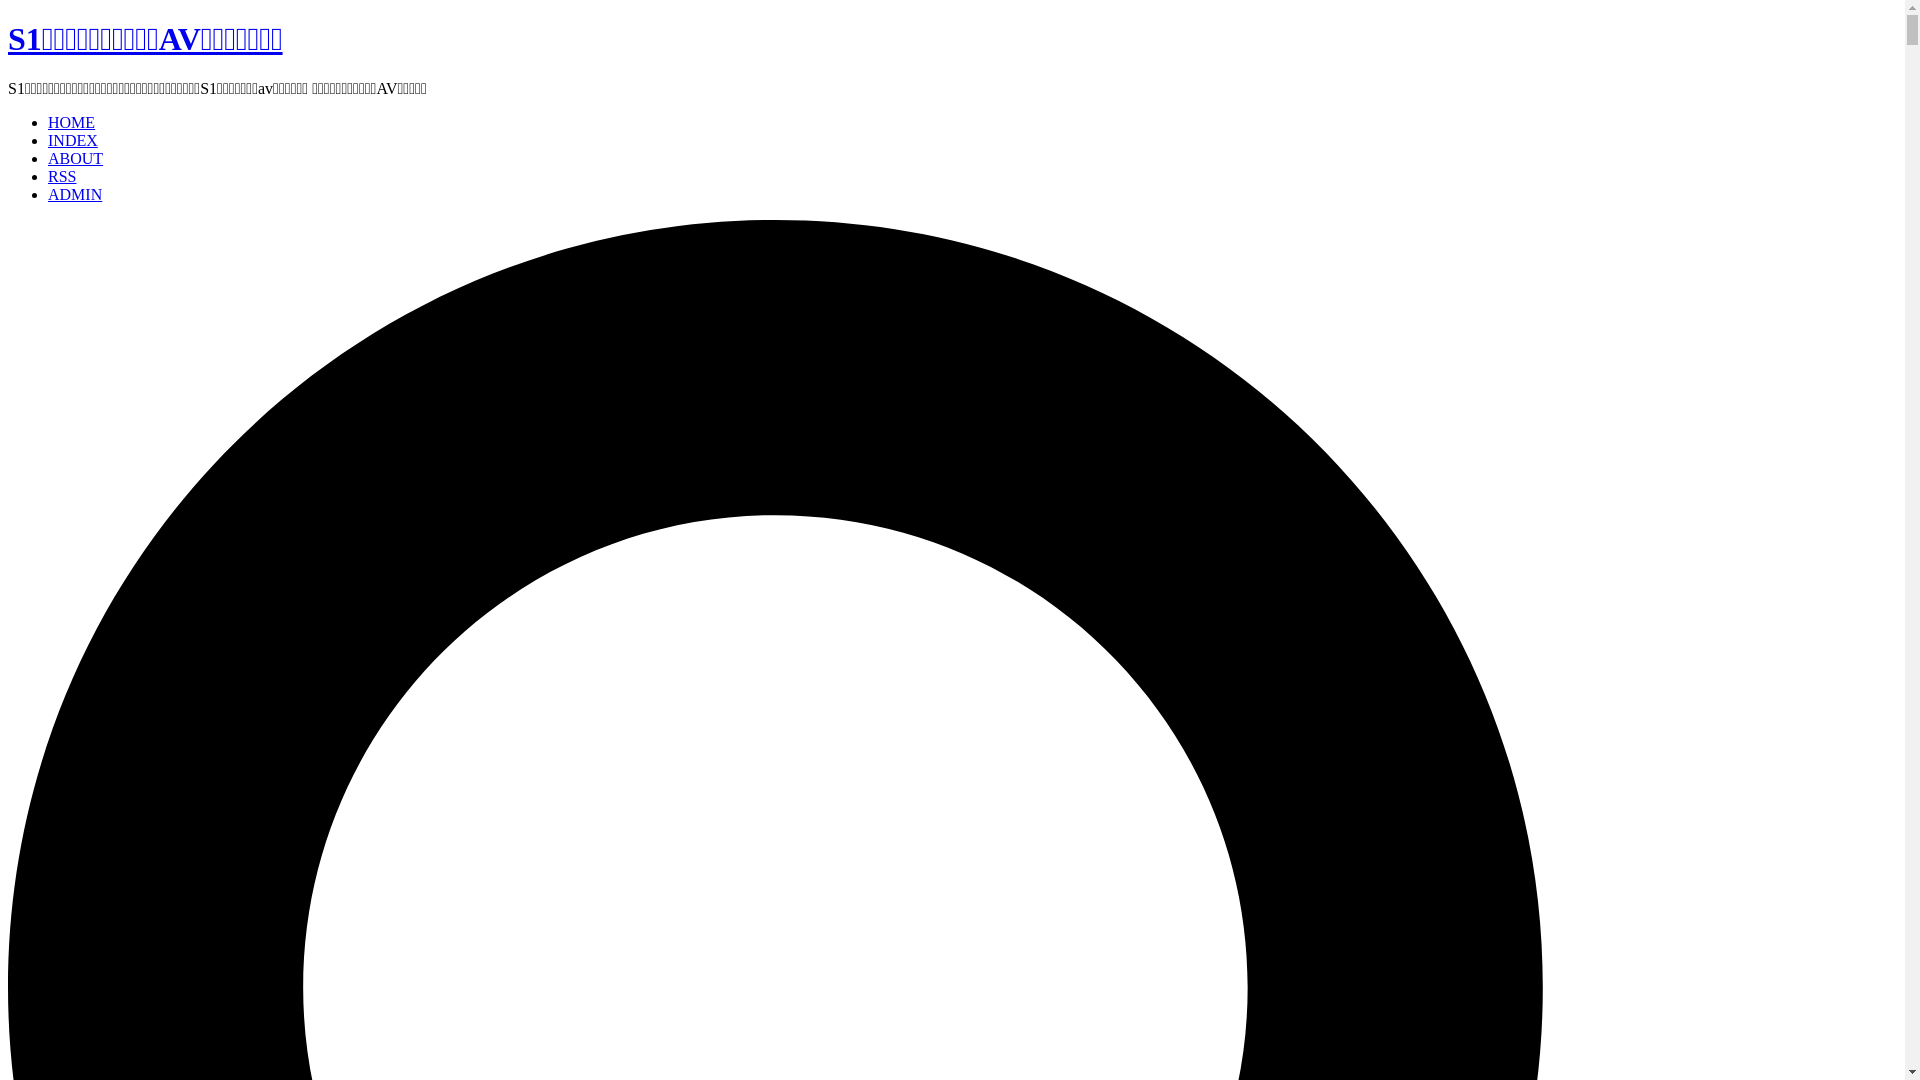  Describe the element at coordinates (75, 194) in the screenshot. I see `ADMIN` at that location.